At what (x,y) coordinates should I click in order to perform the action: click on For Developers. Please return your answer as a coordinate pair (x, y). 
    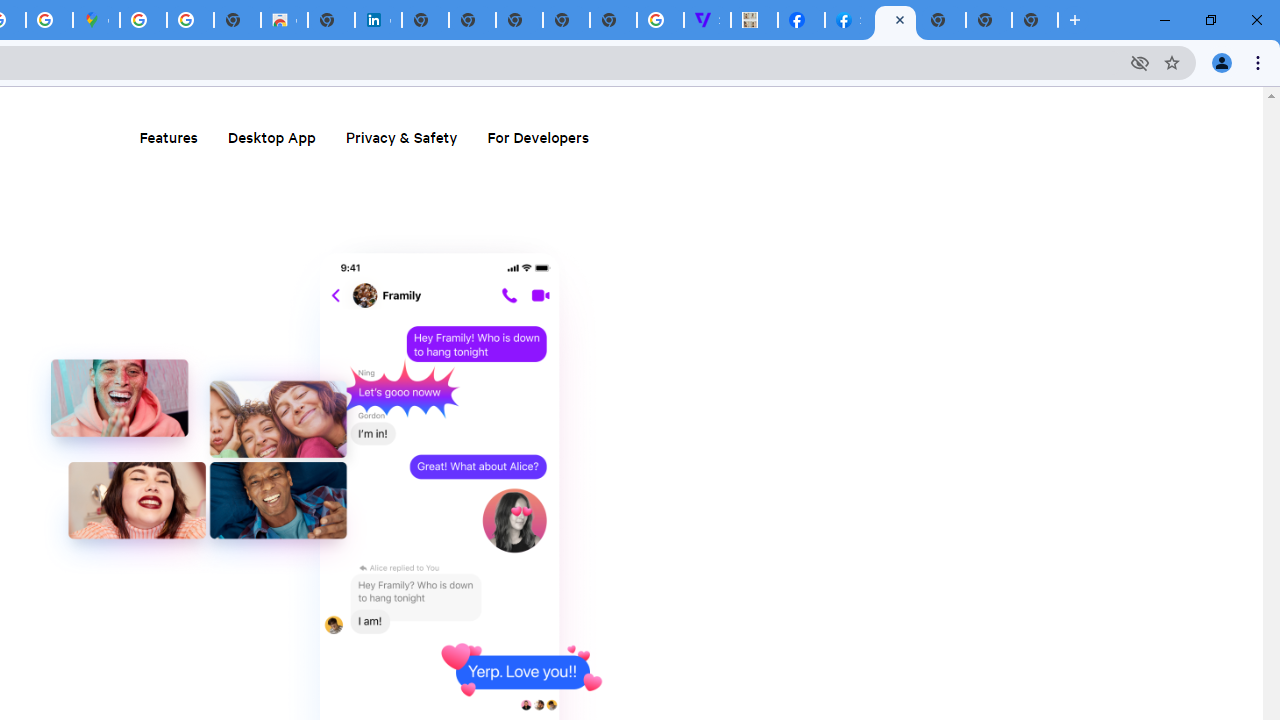
    Looking at the image, I should click on (537, 136).